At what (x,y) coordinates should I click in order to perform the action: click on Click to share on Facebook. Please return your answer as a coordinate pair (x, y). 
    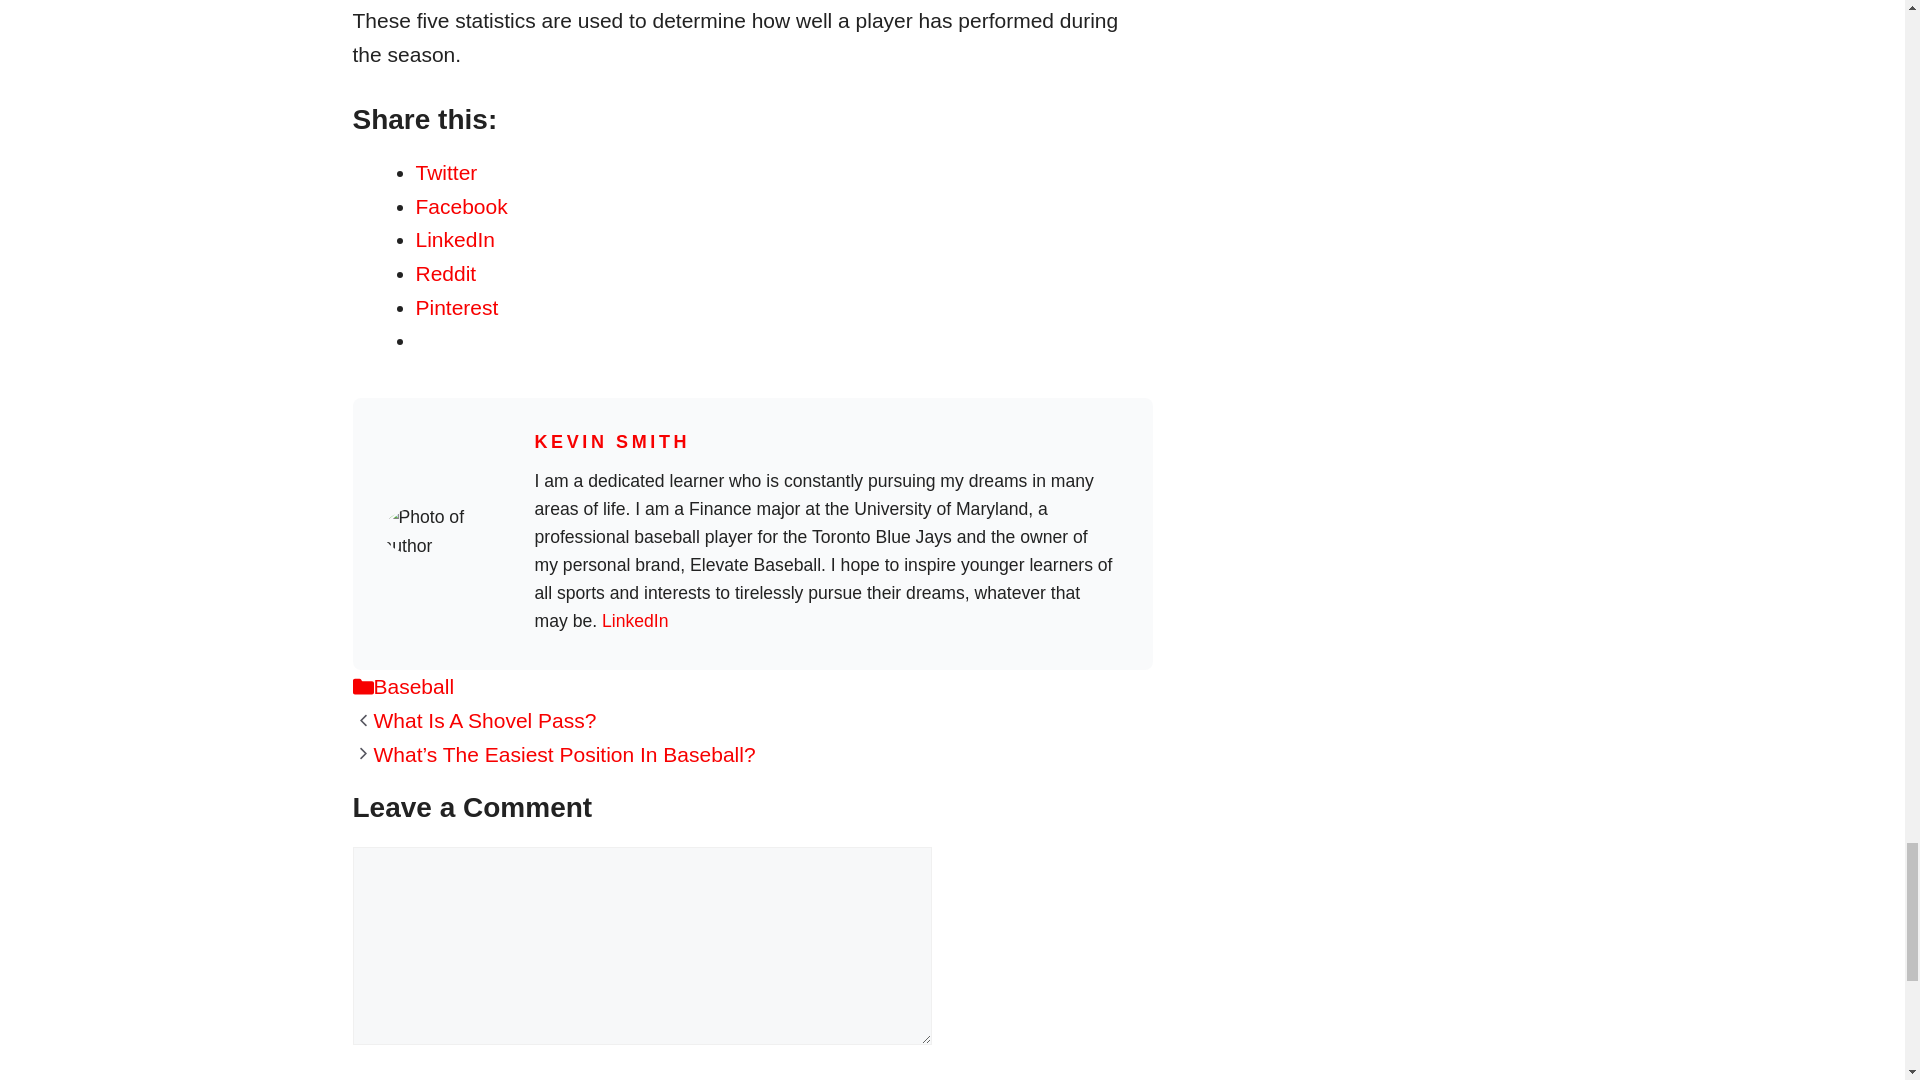
    Looking at the image, I should click on (462, 206).